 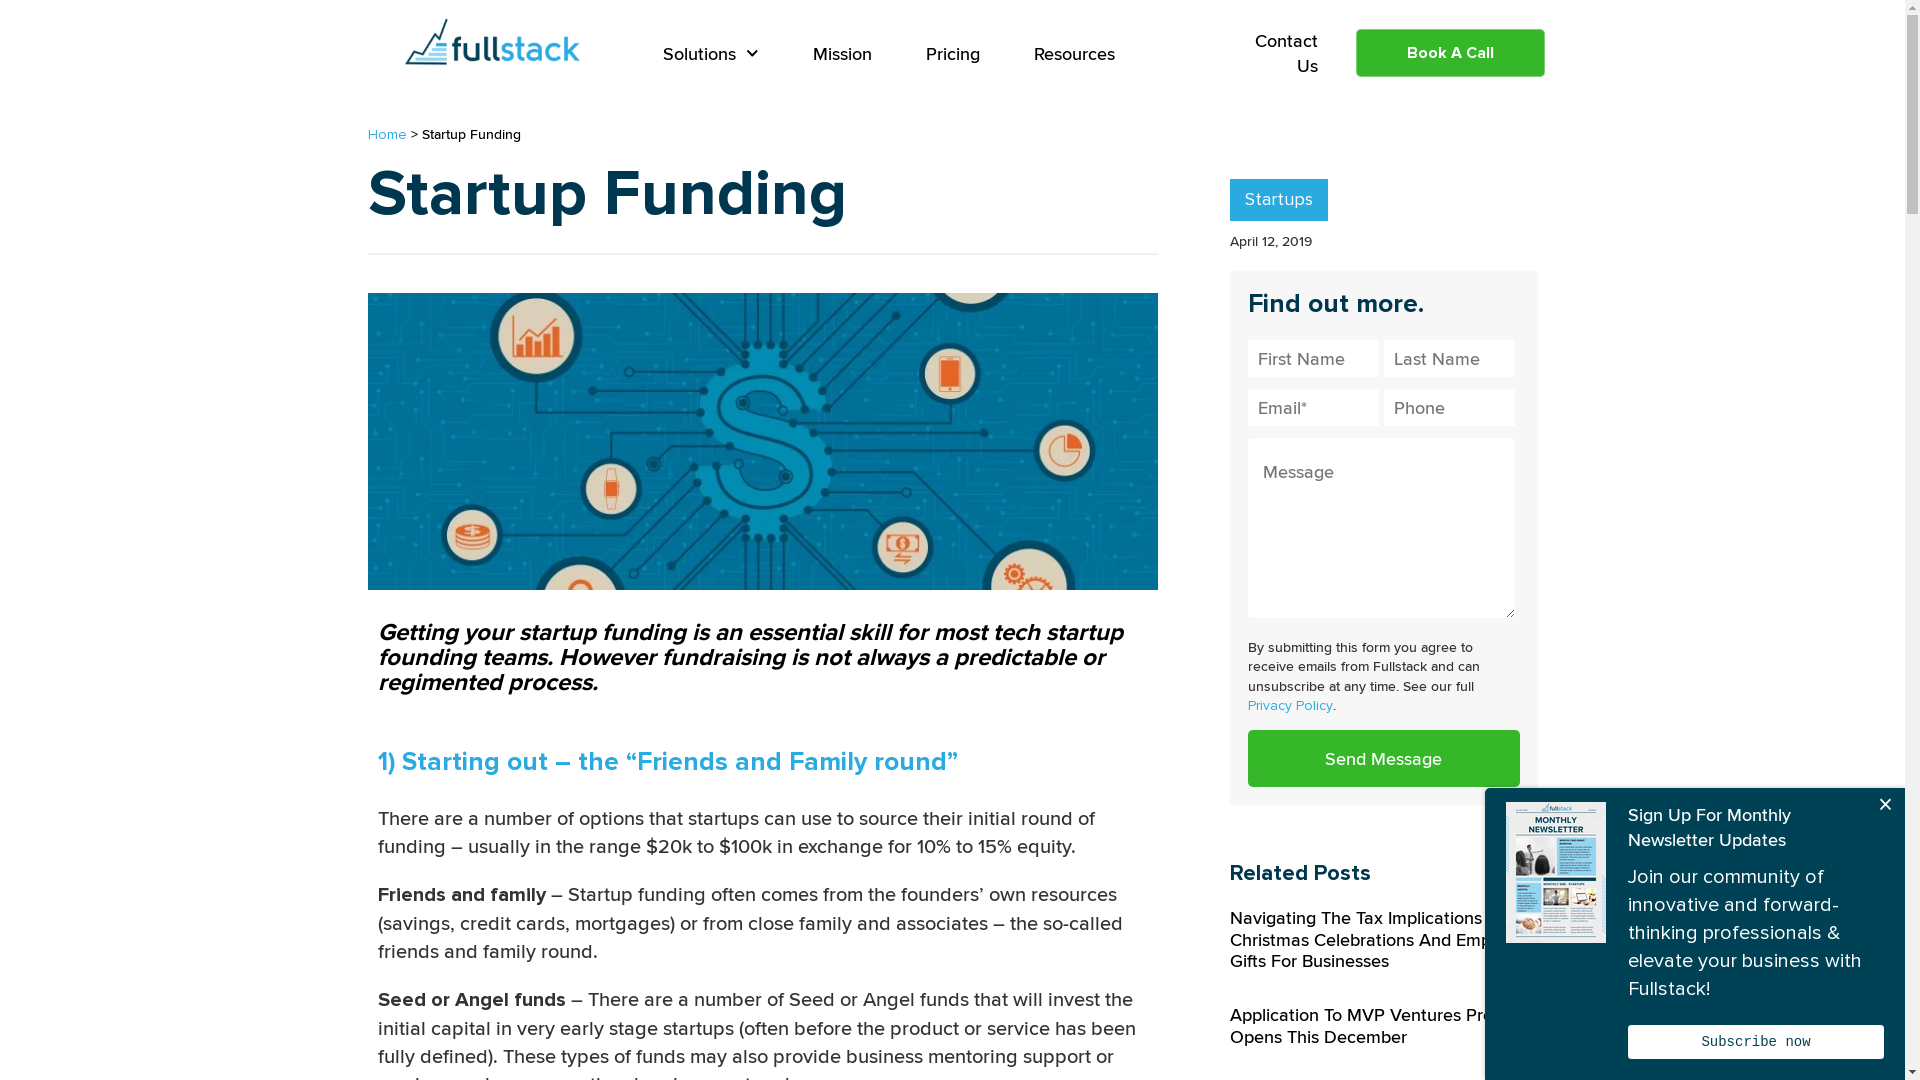 What do you see at coordinates (1756, 1042) in the screenshot?
I see `Subscribe now` at bounding box center [1756, 1042].